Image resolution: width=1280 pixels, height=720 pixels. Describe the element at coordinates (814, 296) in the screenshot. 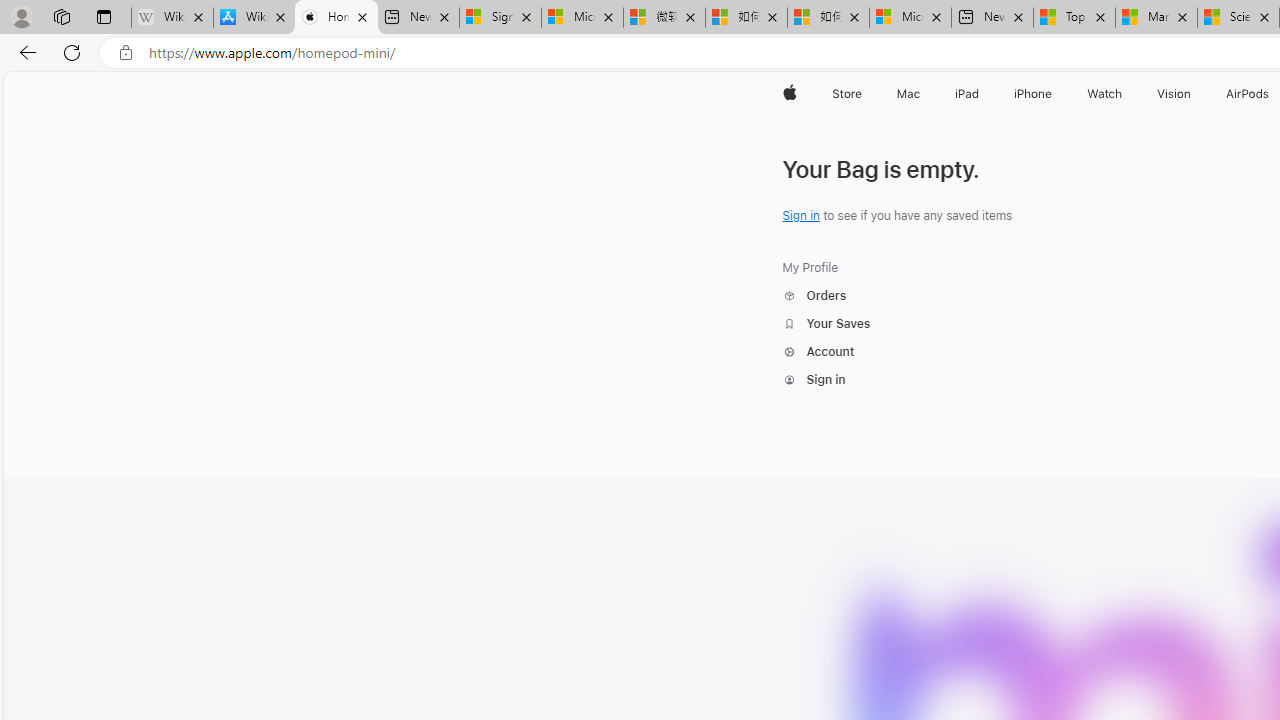

I see `Orders` at that location.